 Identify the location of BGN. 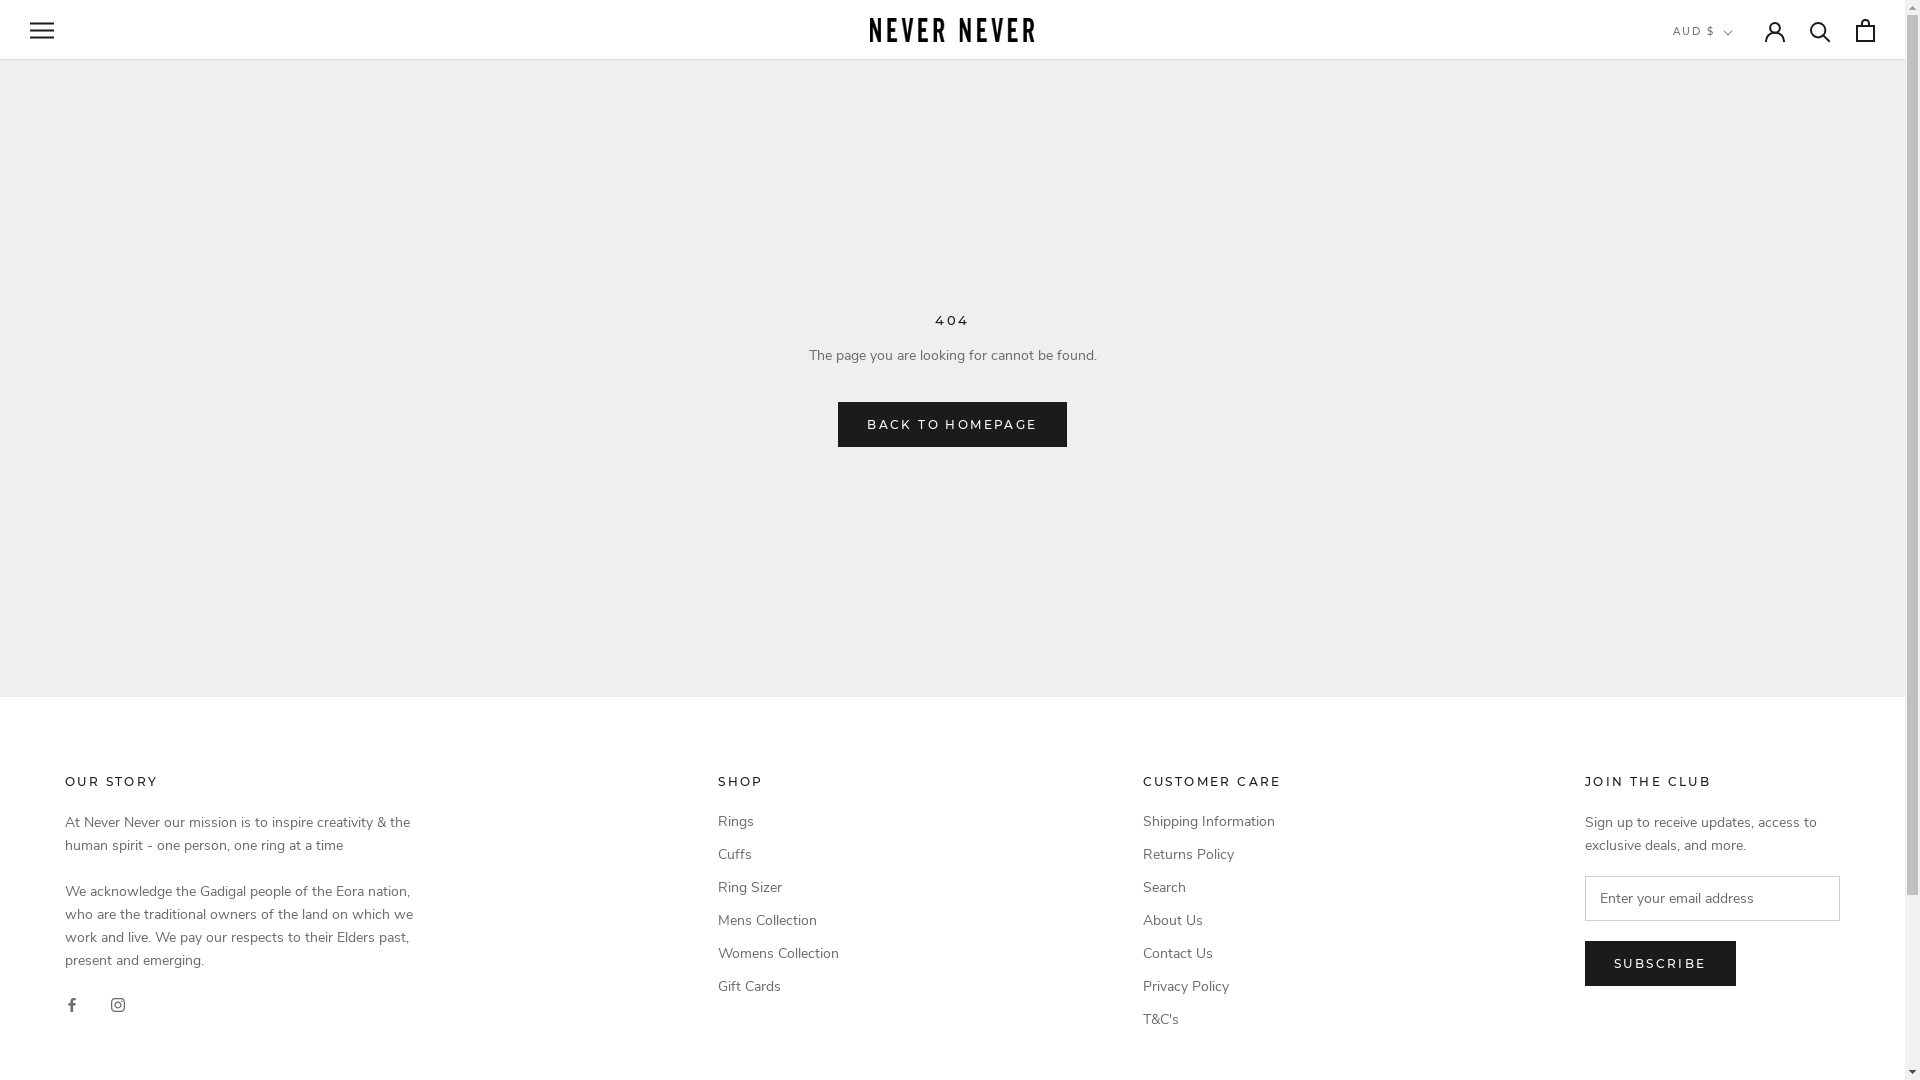
(1738, 366).